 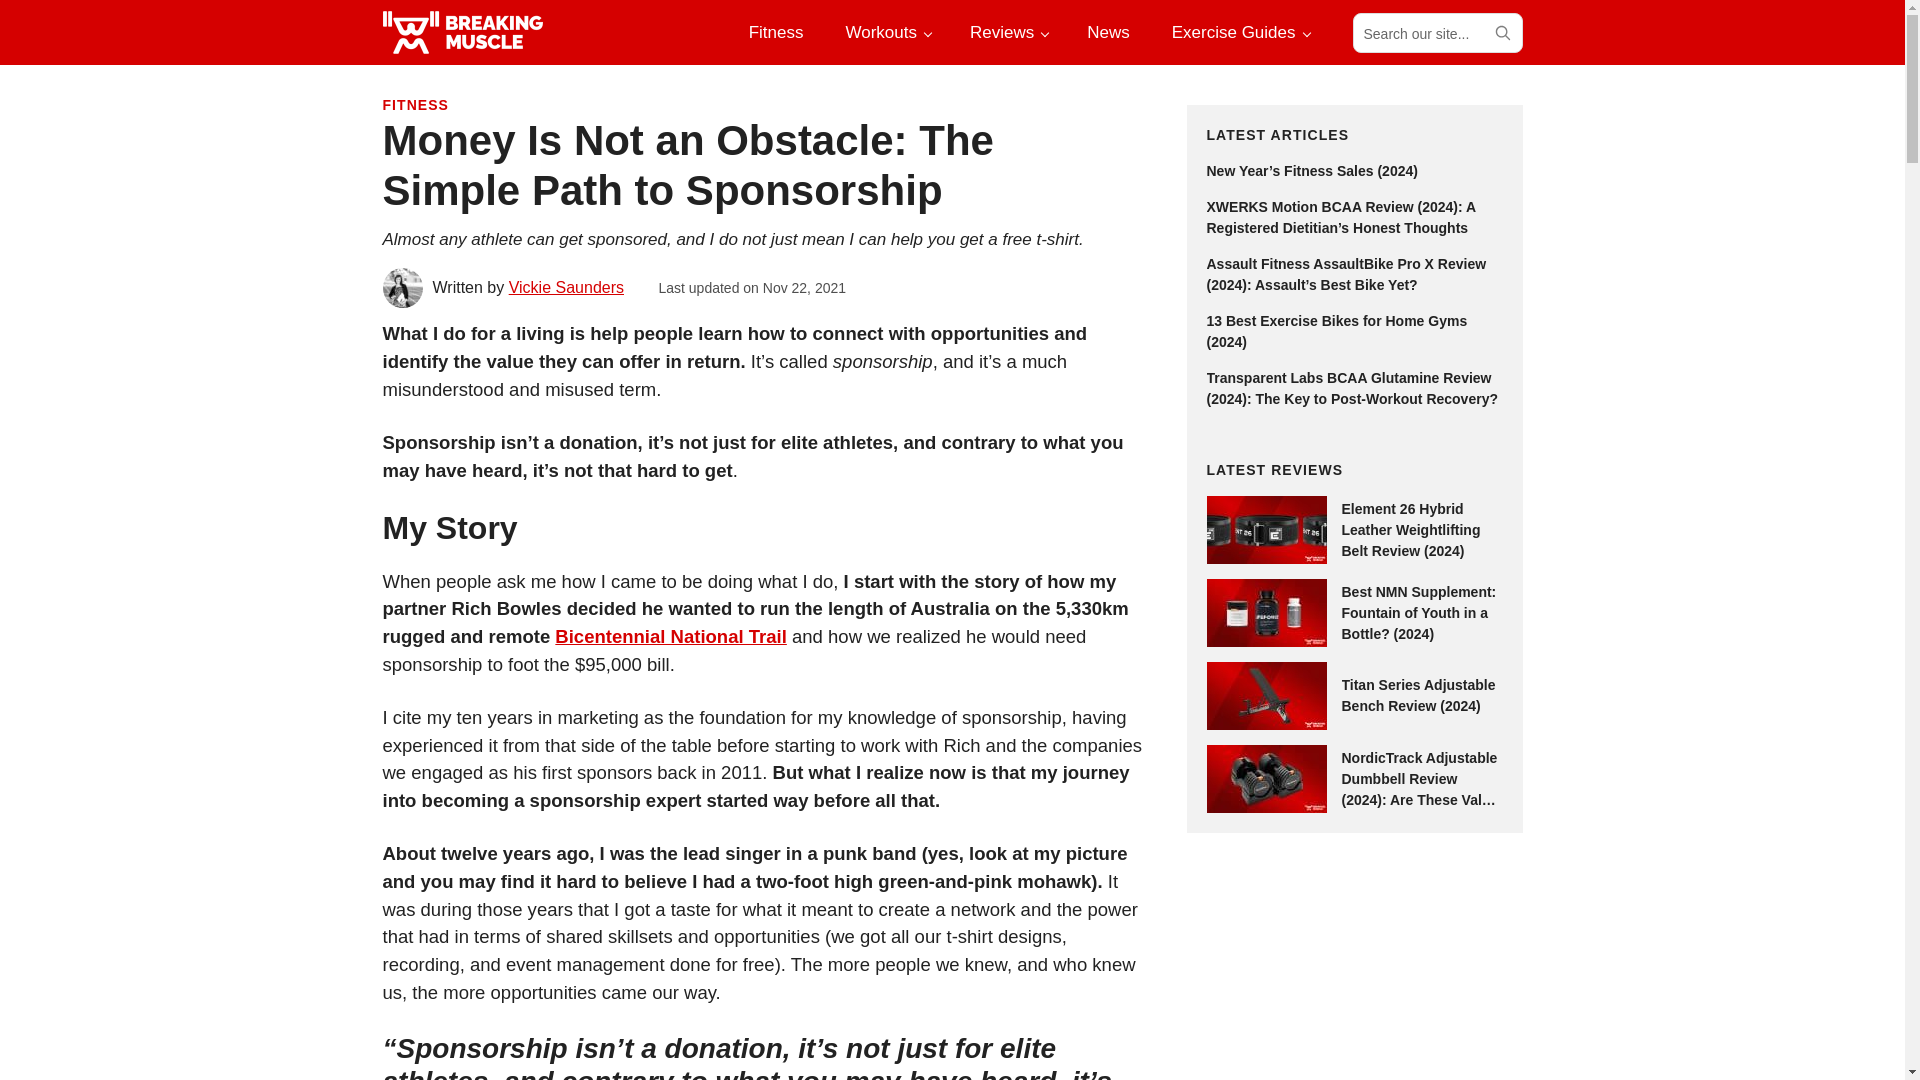 What do you see at coordinates (1008, 32) in the screenshot?
I see `Reviews` at bounding box center [1008, 32].